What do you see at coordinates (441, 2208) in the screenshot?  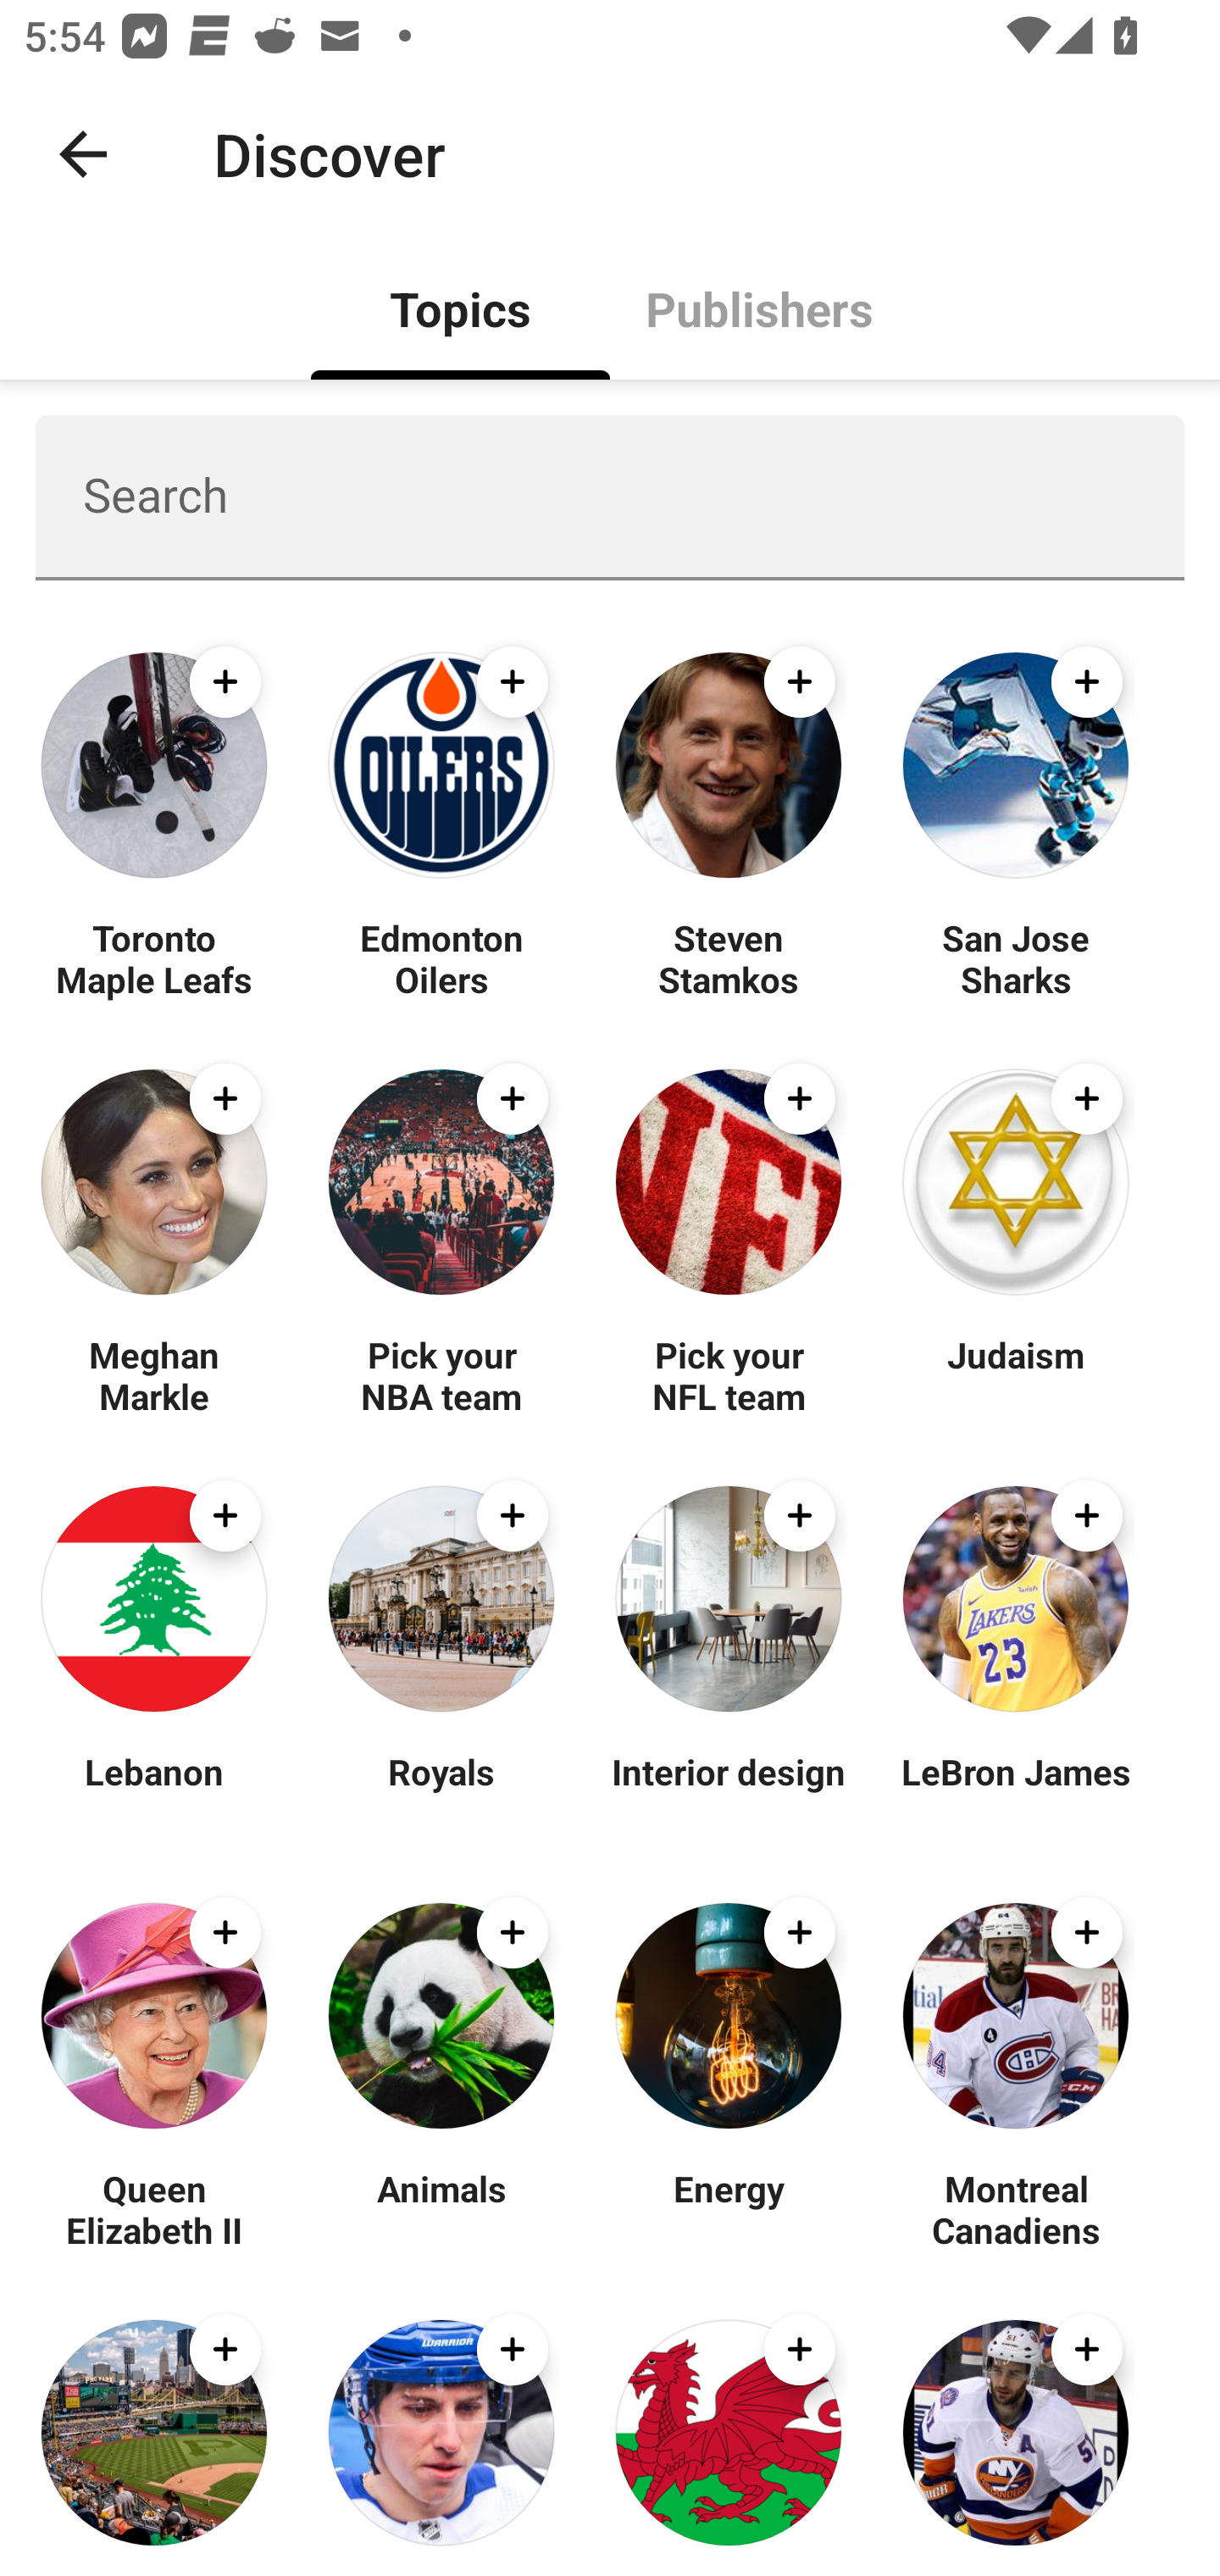 I see `Animals` at bounding box center [441, 2208].